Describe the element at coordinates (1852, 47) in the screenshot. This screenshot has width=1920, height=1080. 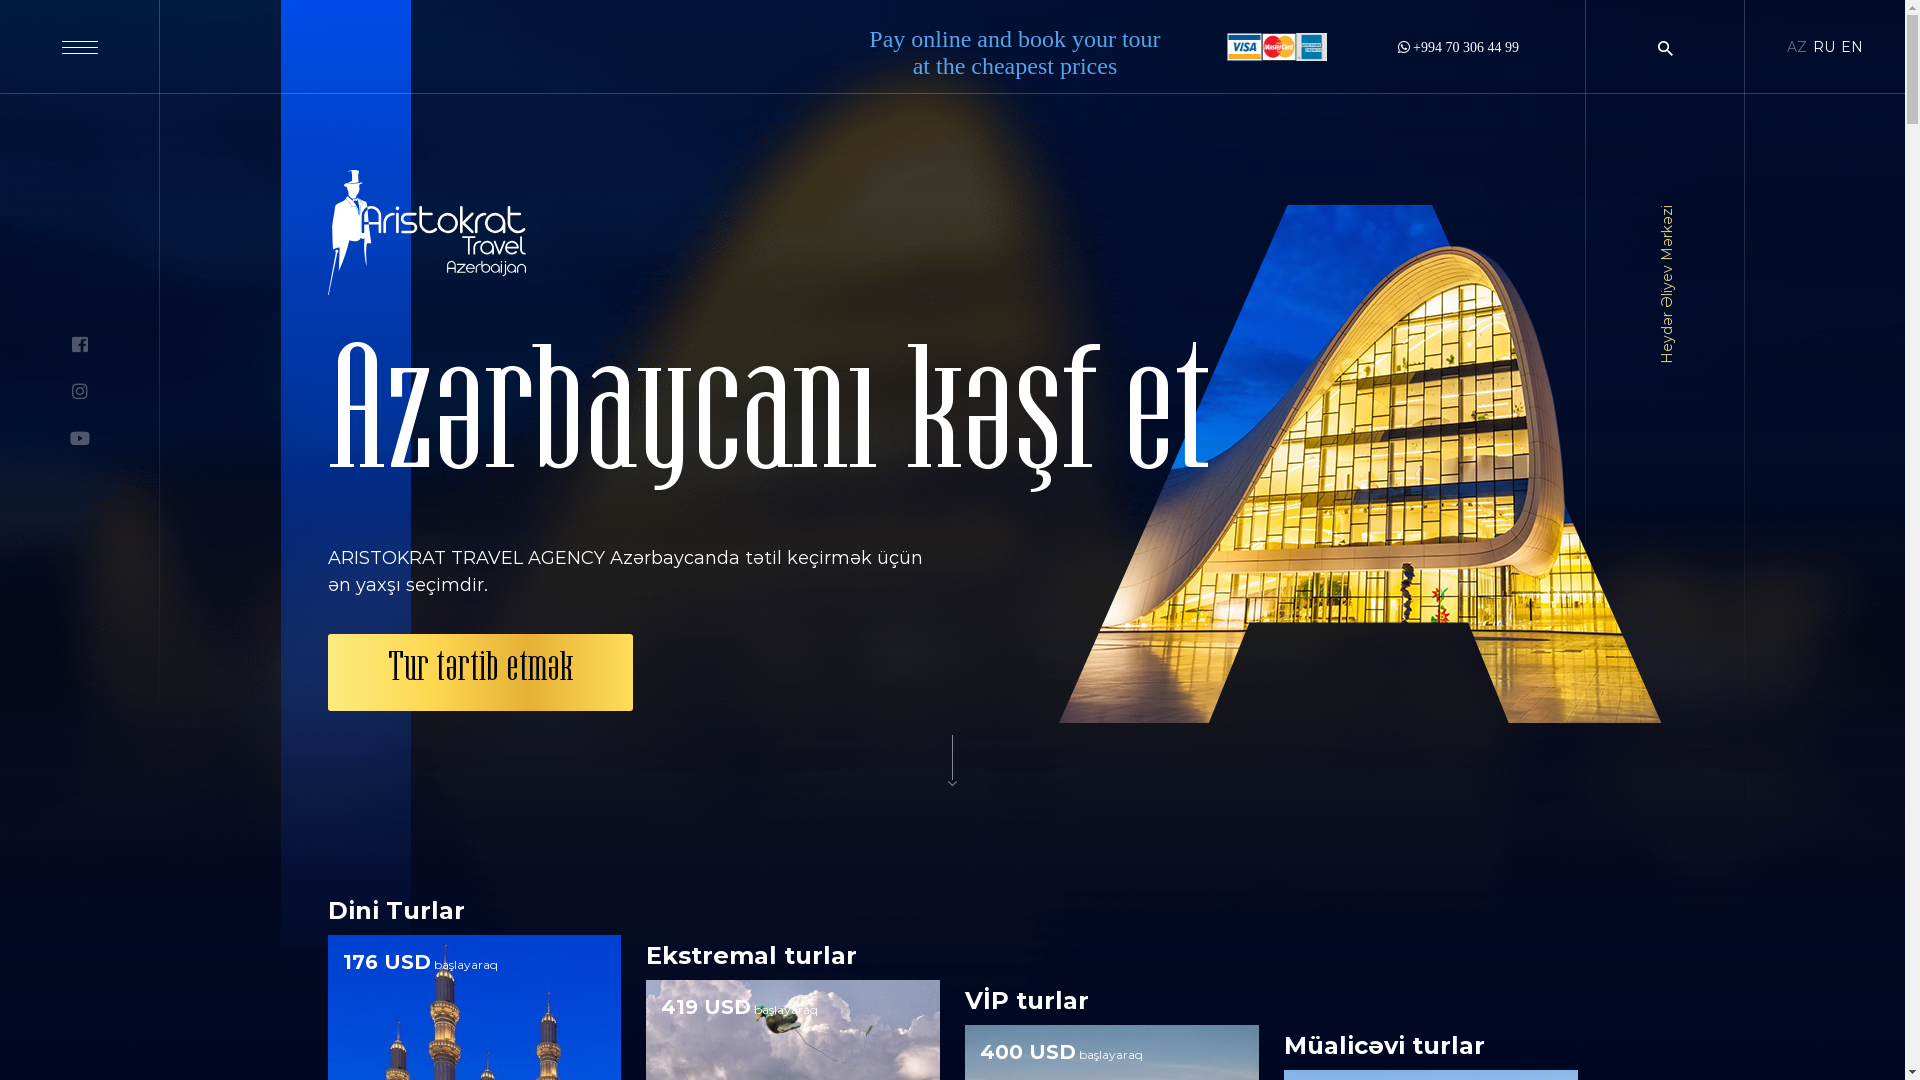
I see `EN` at that location.